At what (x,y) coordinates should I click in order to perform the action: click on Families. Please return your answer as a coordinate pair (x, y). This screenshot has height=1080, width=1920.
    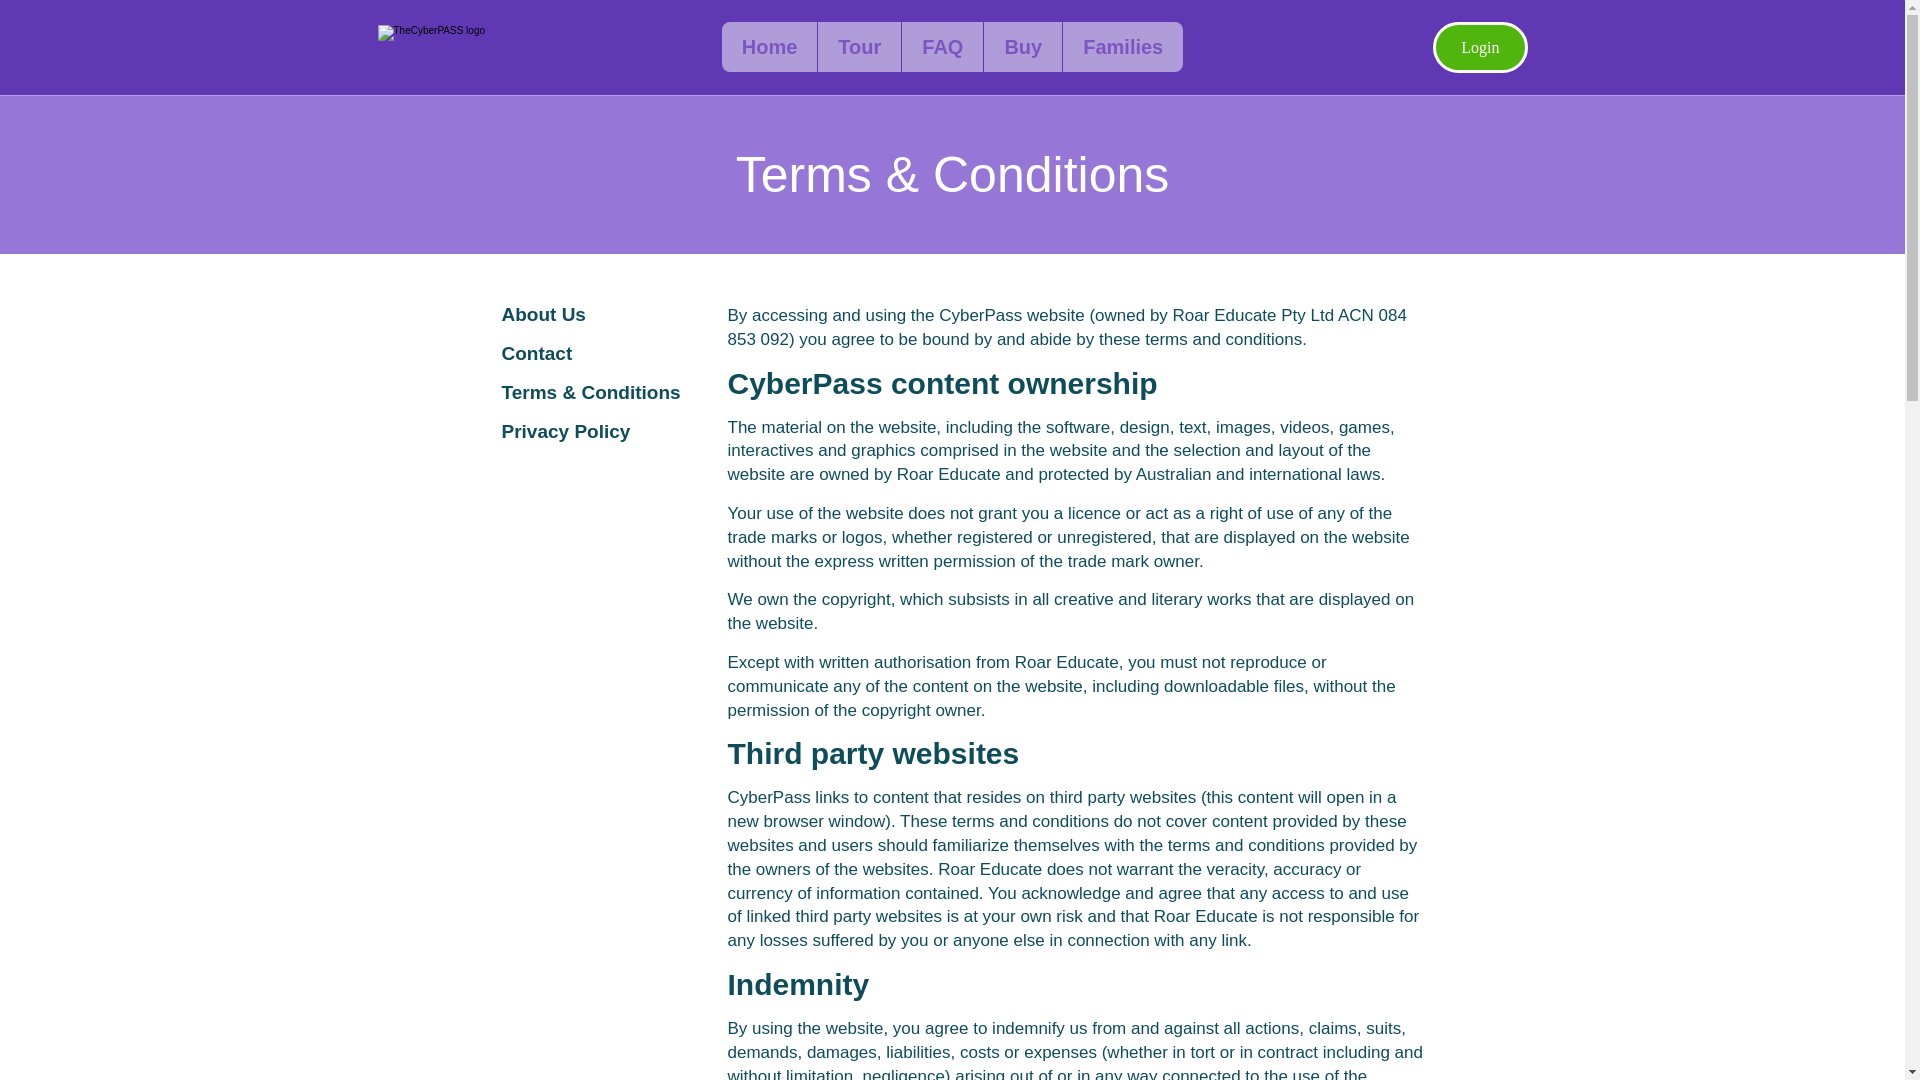
    Looking at the image, I should click on (1122, 46).